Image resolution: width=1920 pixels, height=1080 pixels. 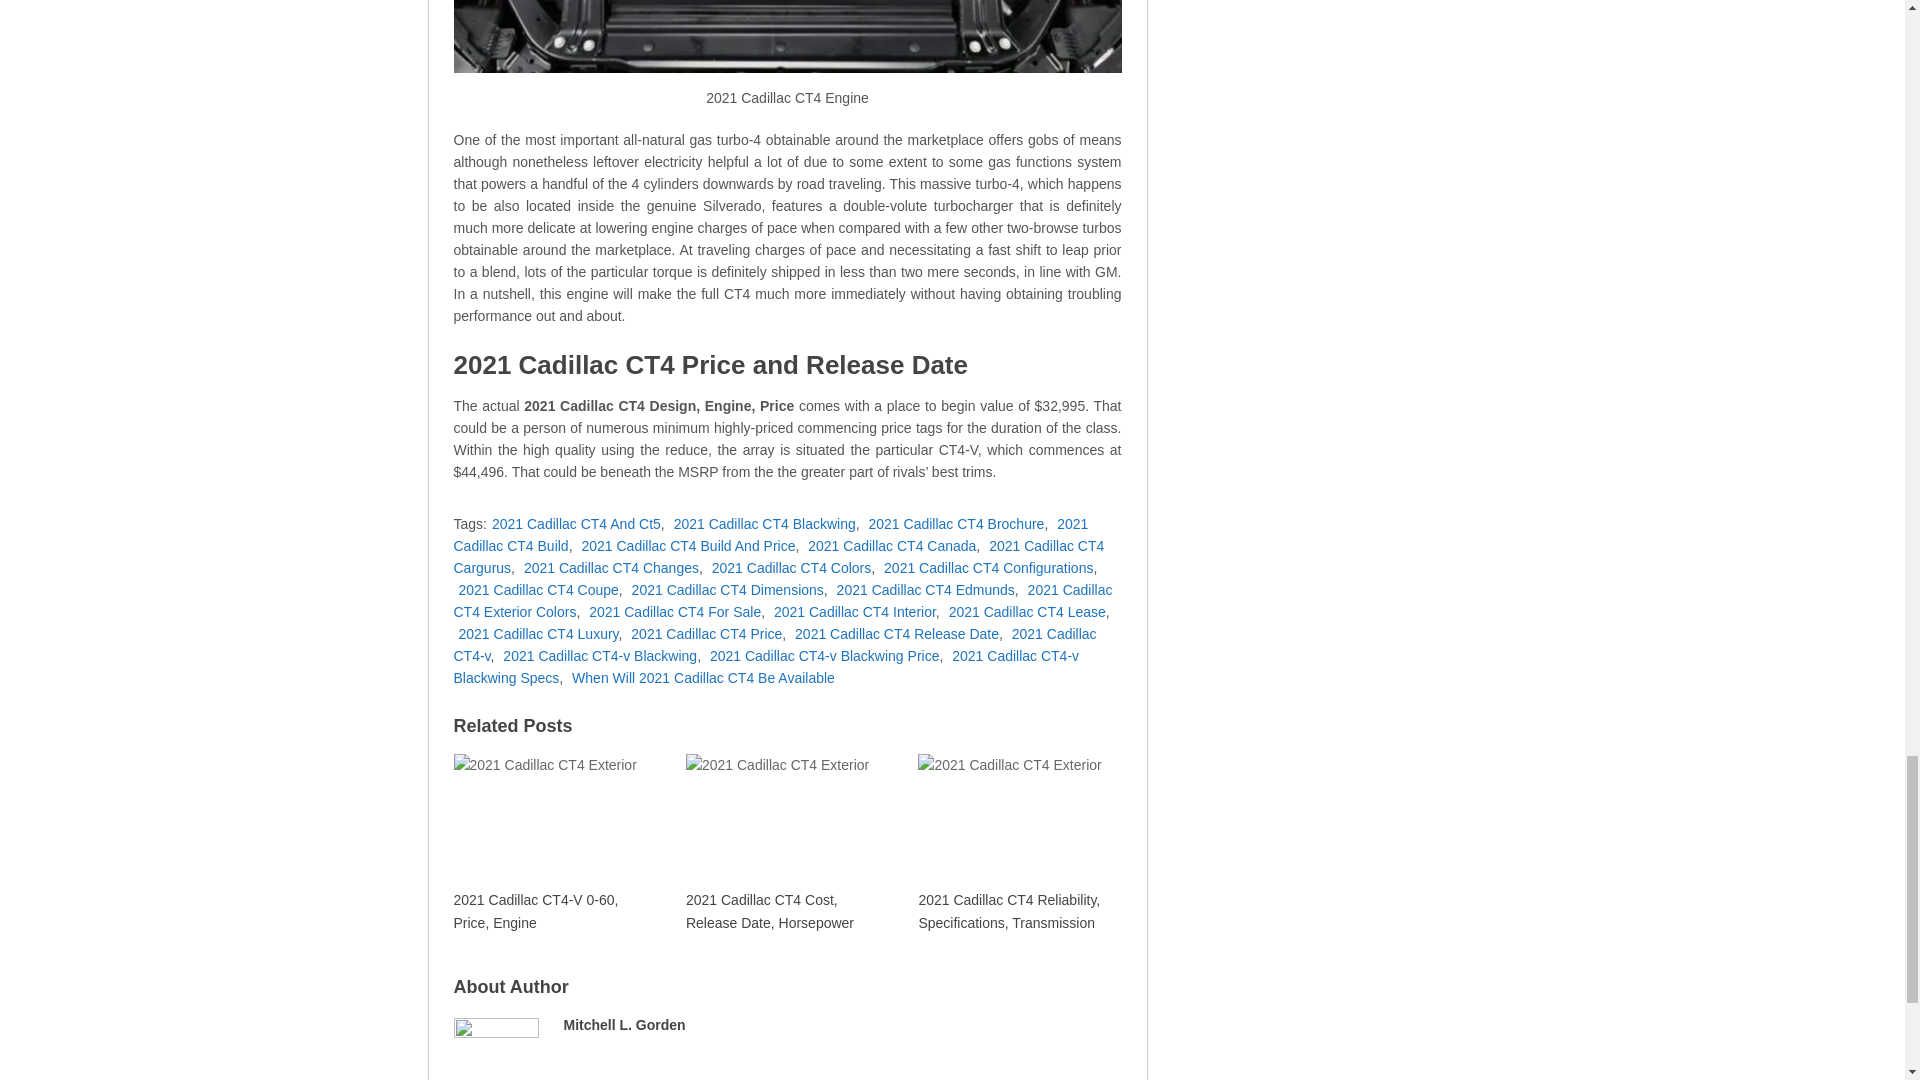 I want to click on 2021 Cadillac CT4 Configurations, so click(x=988, y=568).